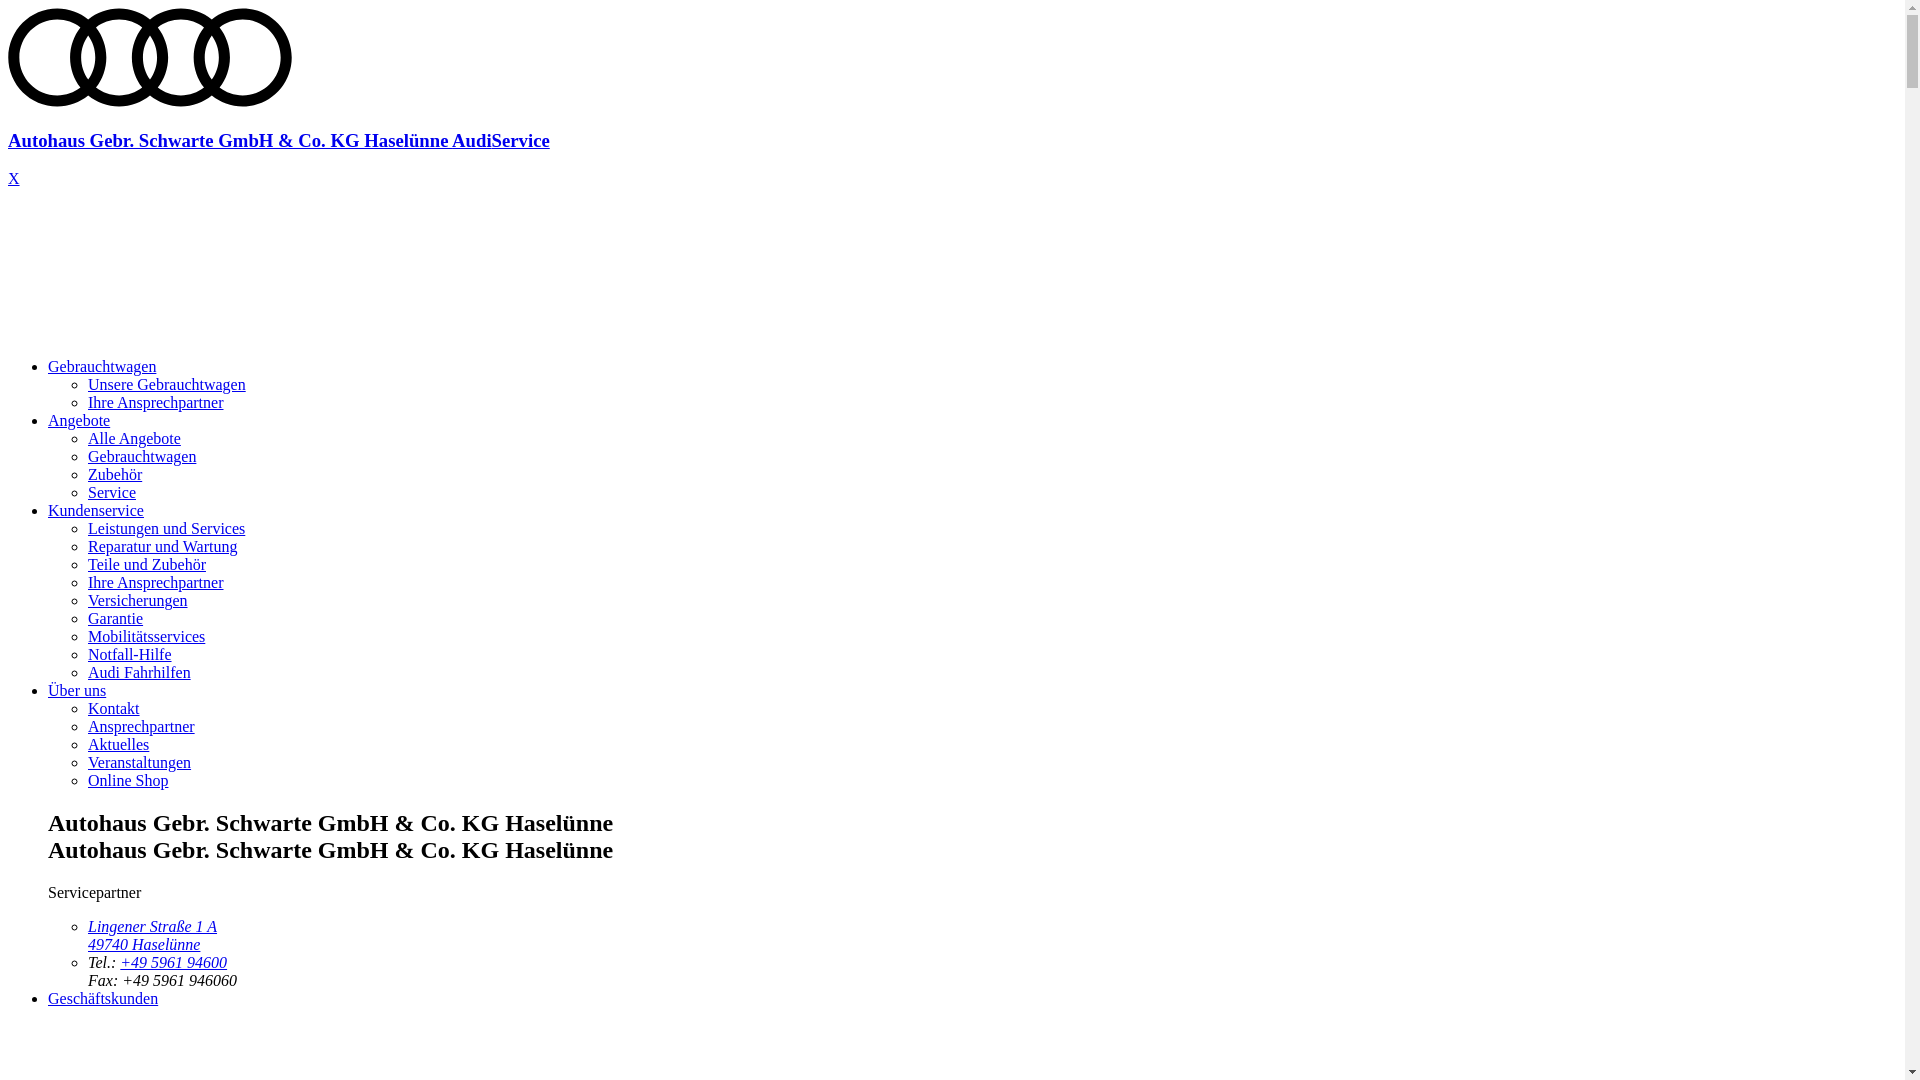  Describe the element at coordinates (142, 456) in the screenshot. I see `Gebrauchtwagen` at that location.